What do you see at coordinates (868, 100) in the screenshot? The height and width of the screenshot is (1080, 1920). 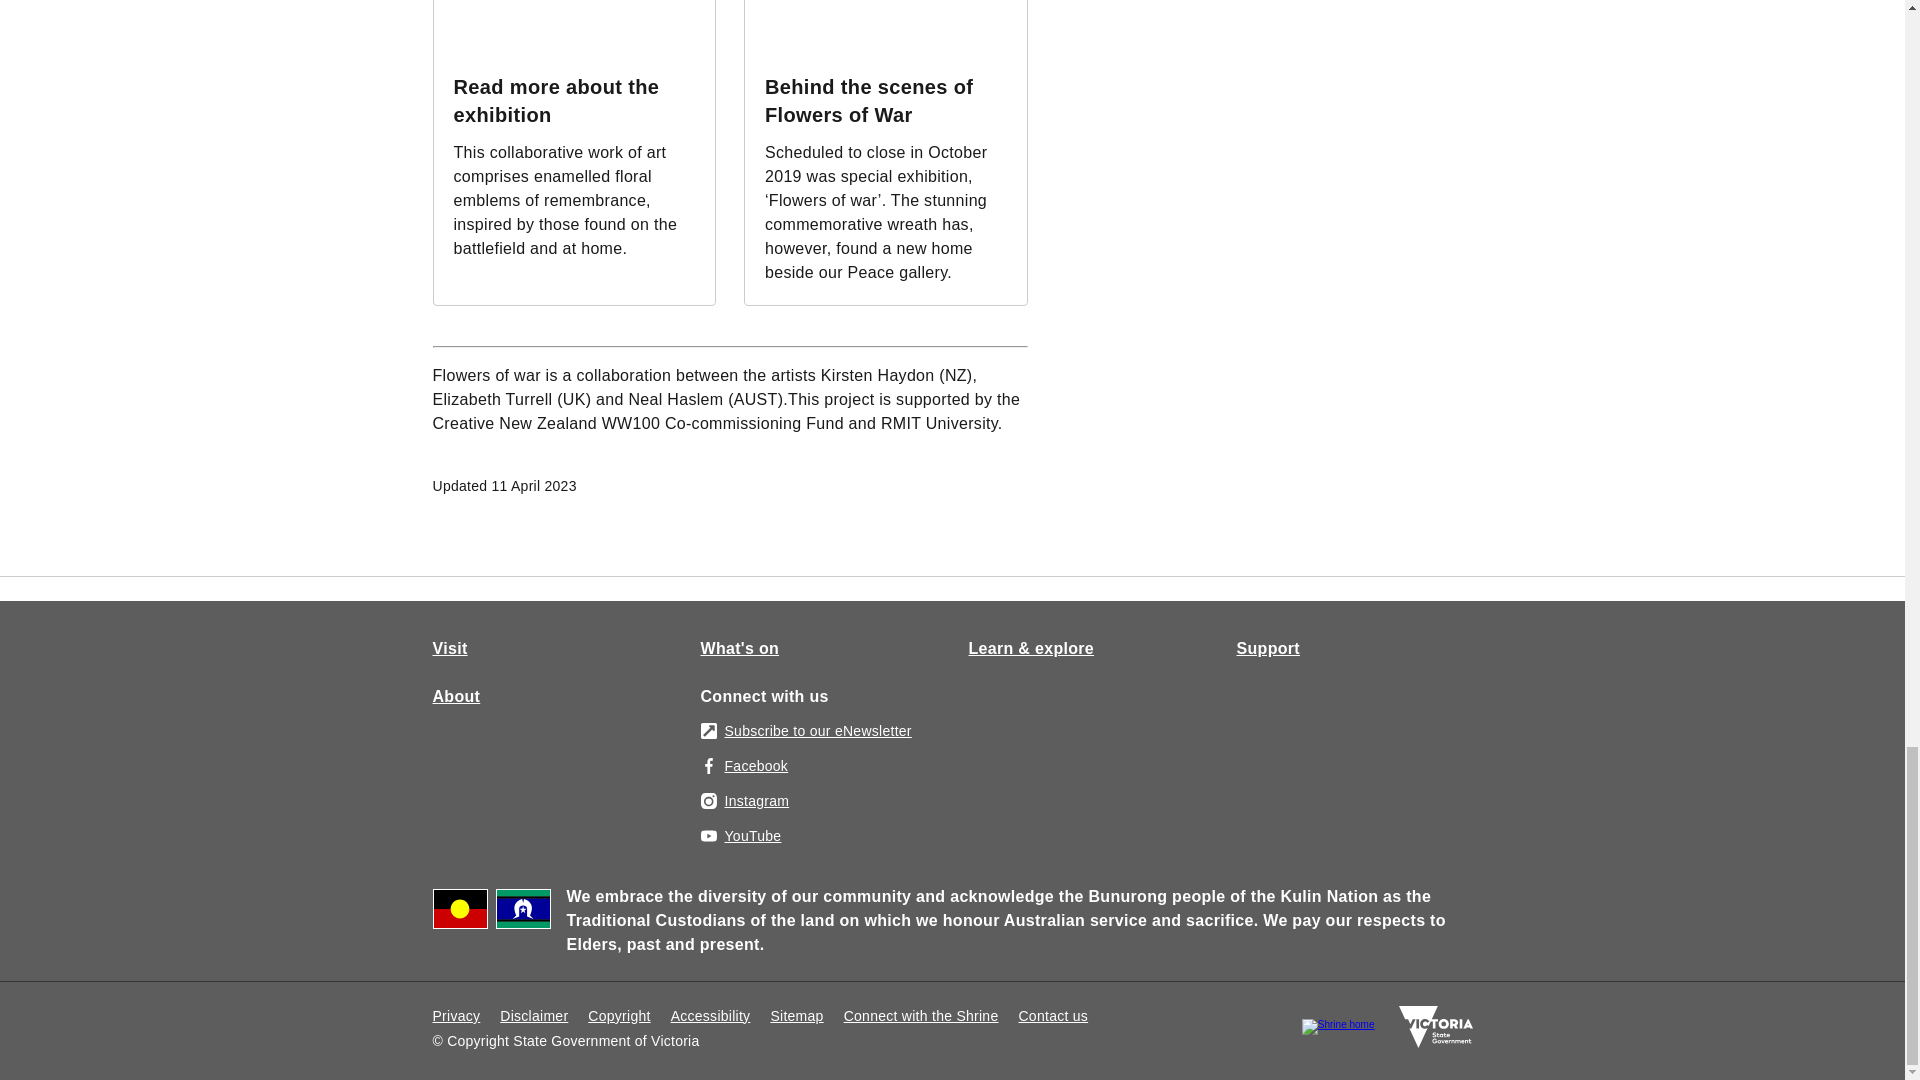 I see `Behind the scenes of Flowers of War` at bounding box center [868, 100].